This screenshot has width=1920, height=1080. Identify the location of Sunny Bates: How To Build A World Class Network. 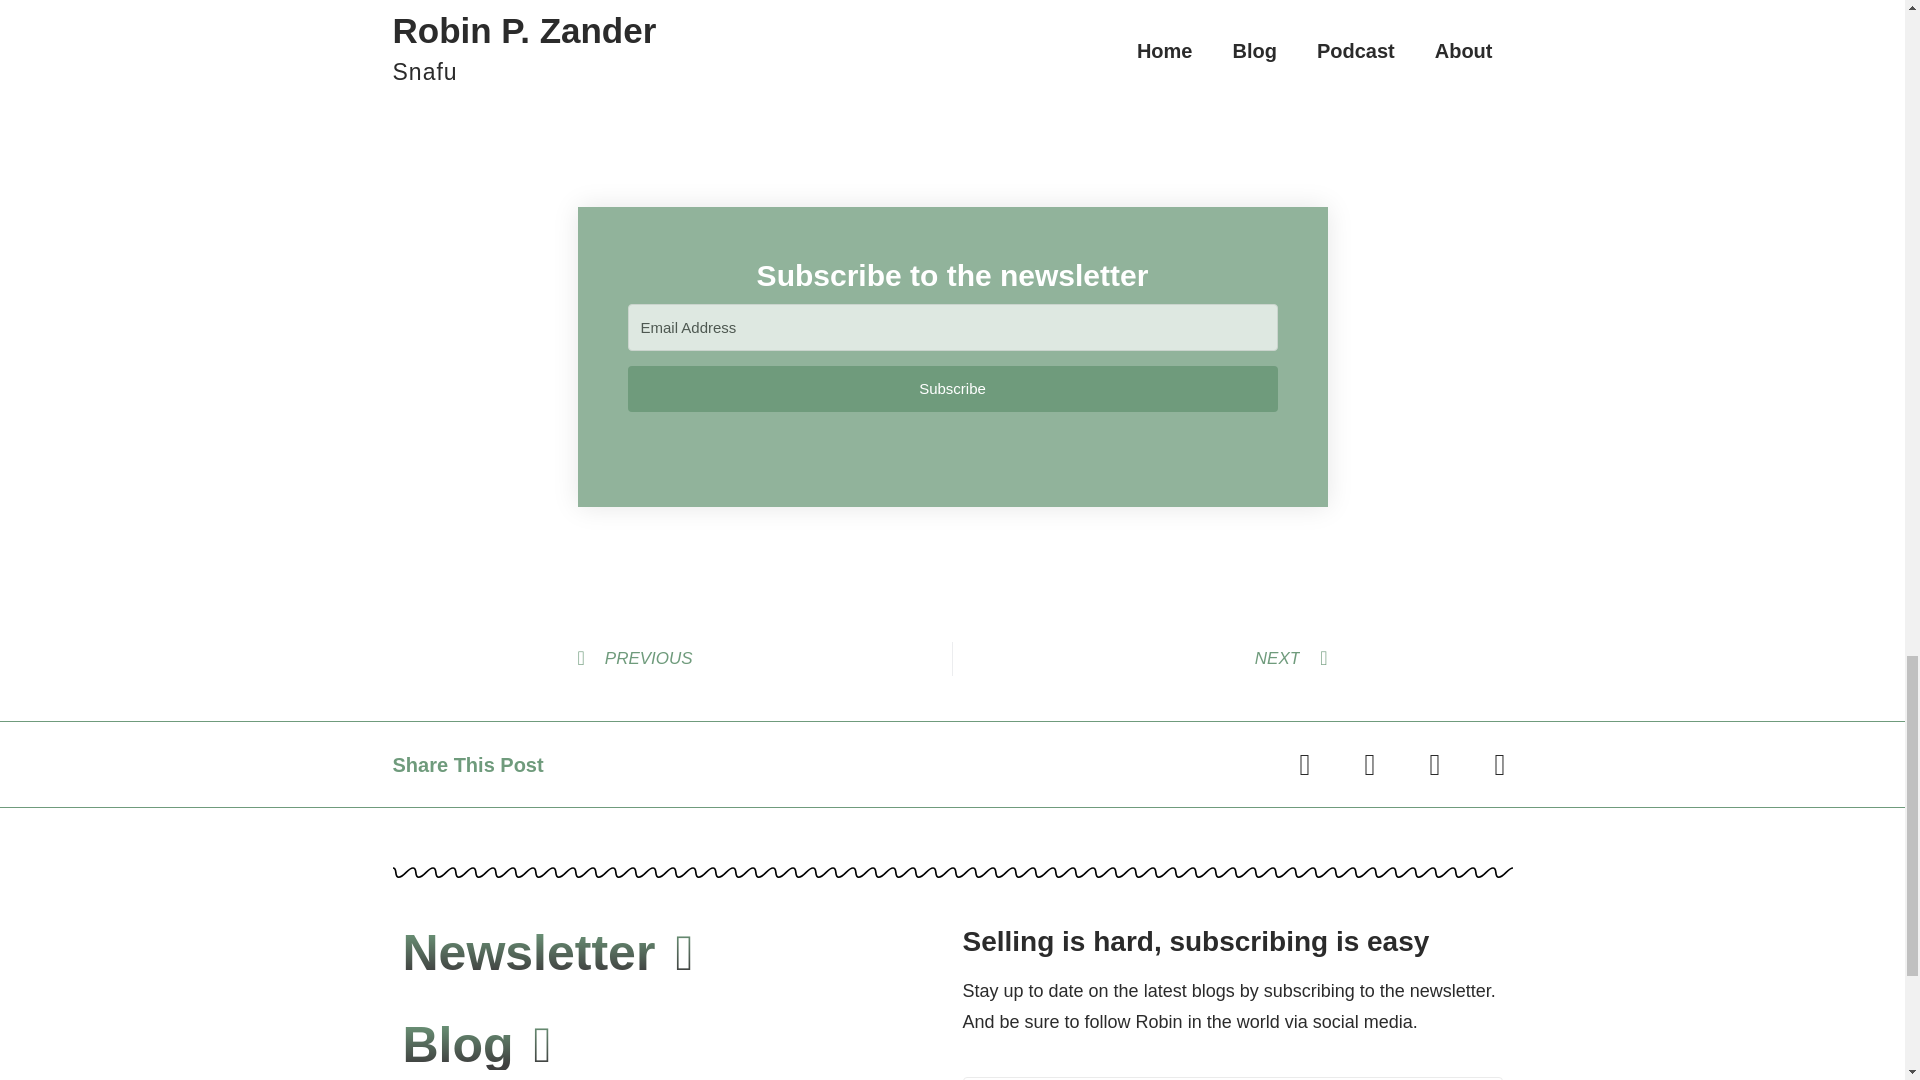
(688, 10).